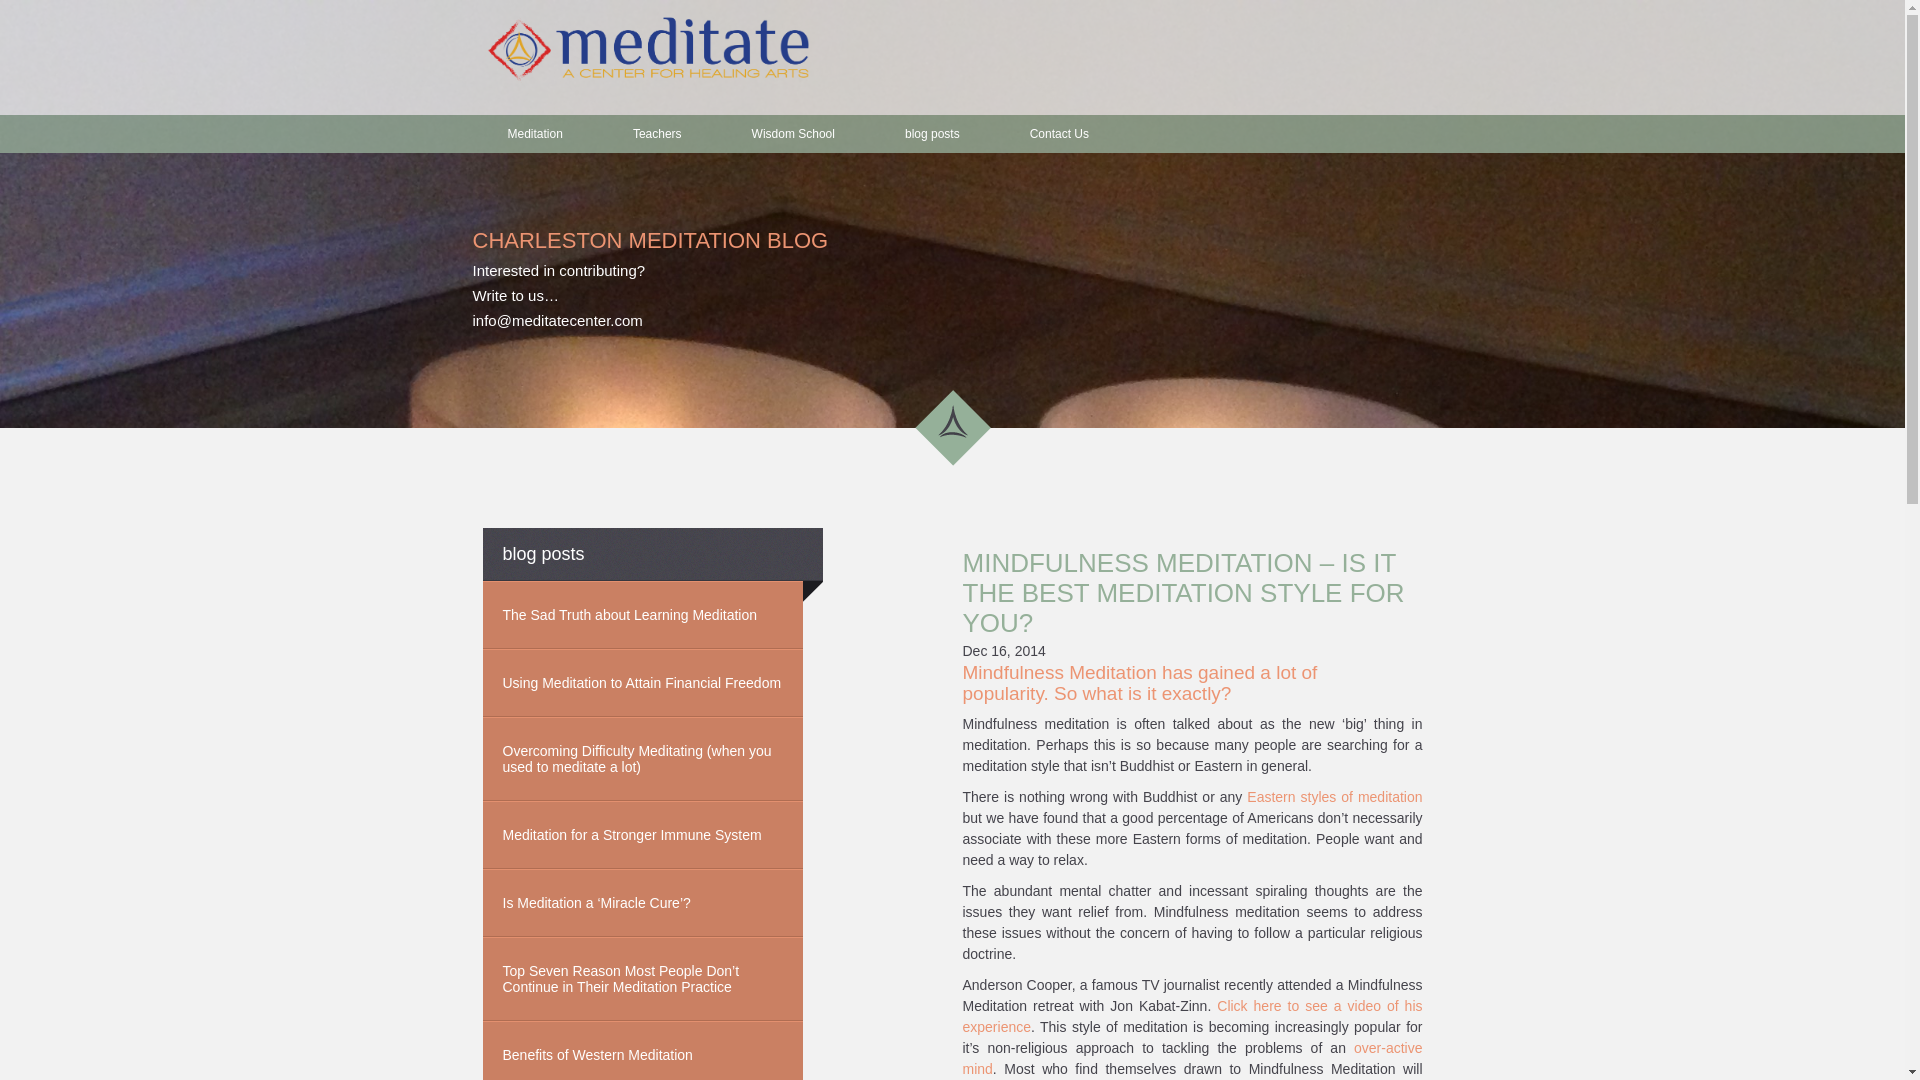 The width and height of the screenshot is (1920, 1080). Describe the element at coordinates (1058, 134) in the screenshot. I see `Contact Us` at that location.